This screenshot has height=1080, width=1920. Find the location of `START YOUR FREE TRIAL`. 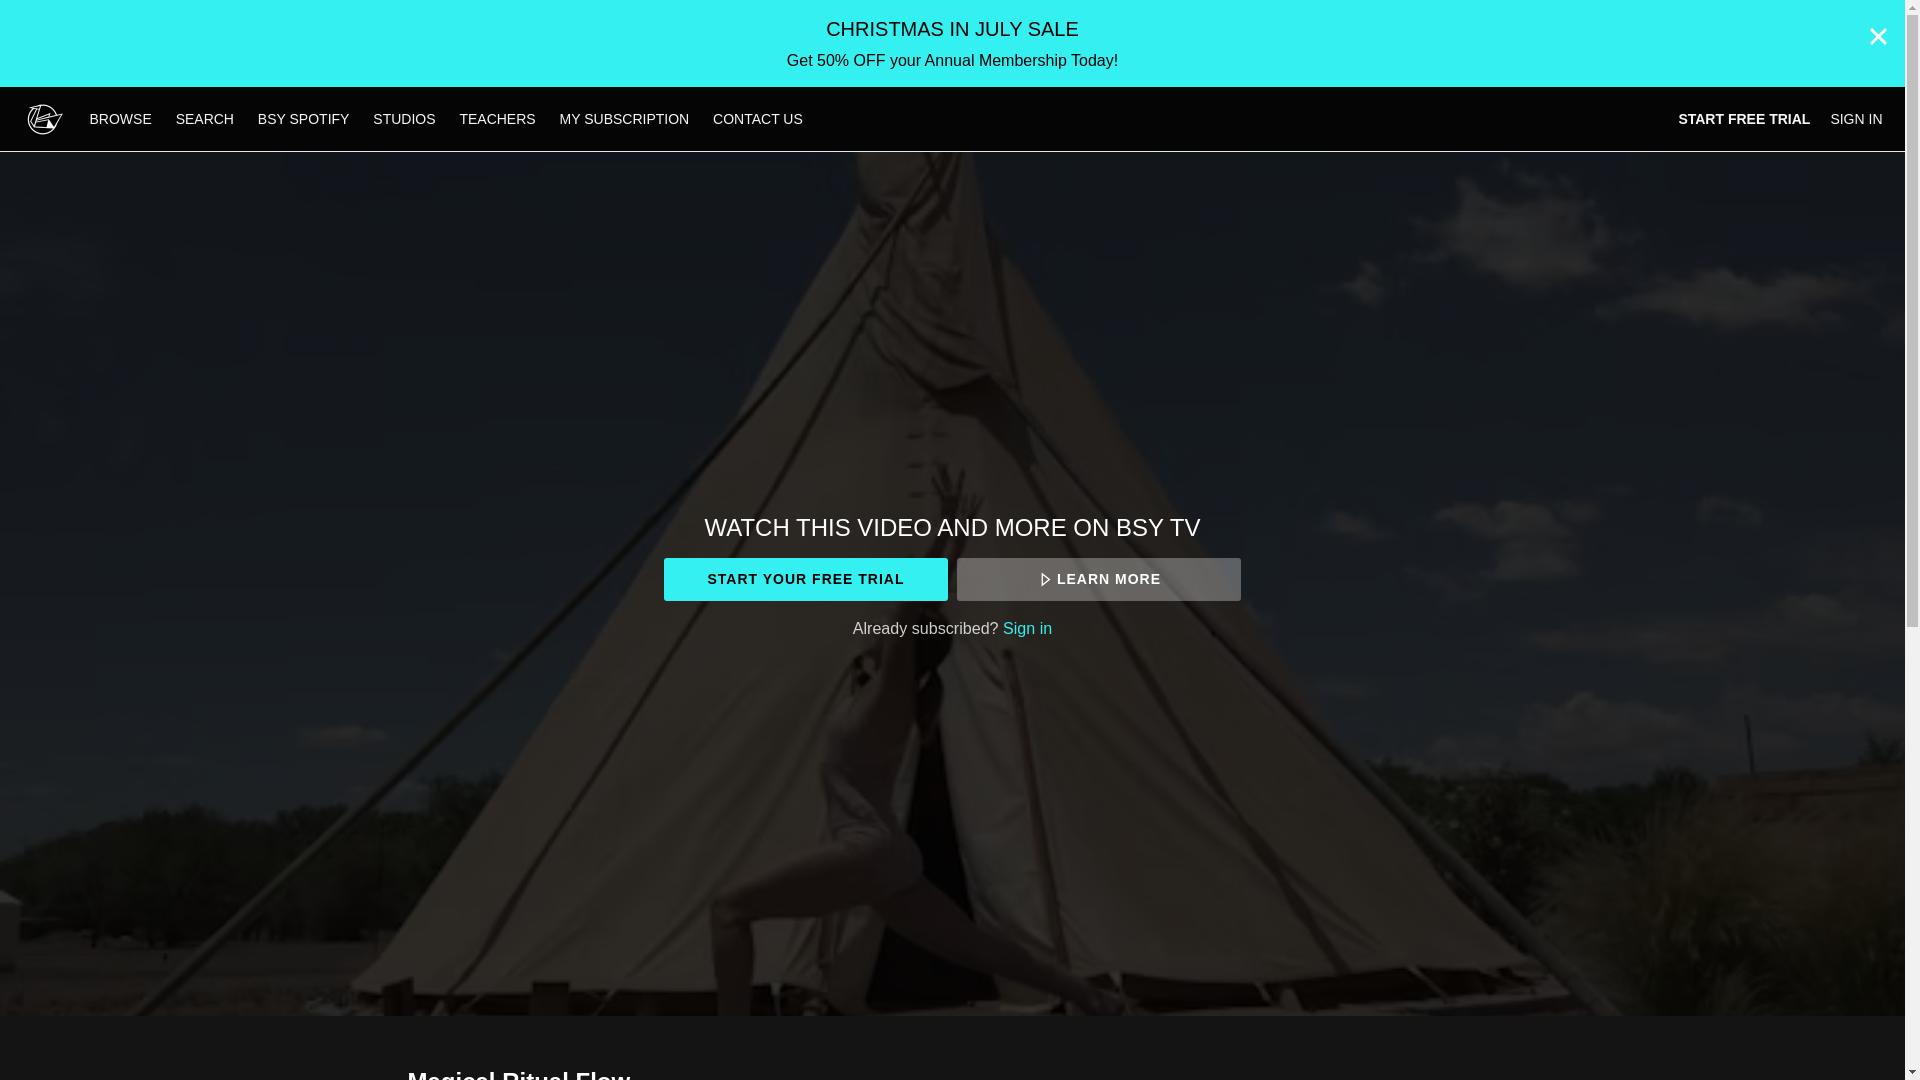

START YOUR FREE TRIAL is located at coordinates (805, 579).